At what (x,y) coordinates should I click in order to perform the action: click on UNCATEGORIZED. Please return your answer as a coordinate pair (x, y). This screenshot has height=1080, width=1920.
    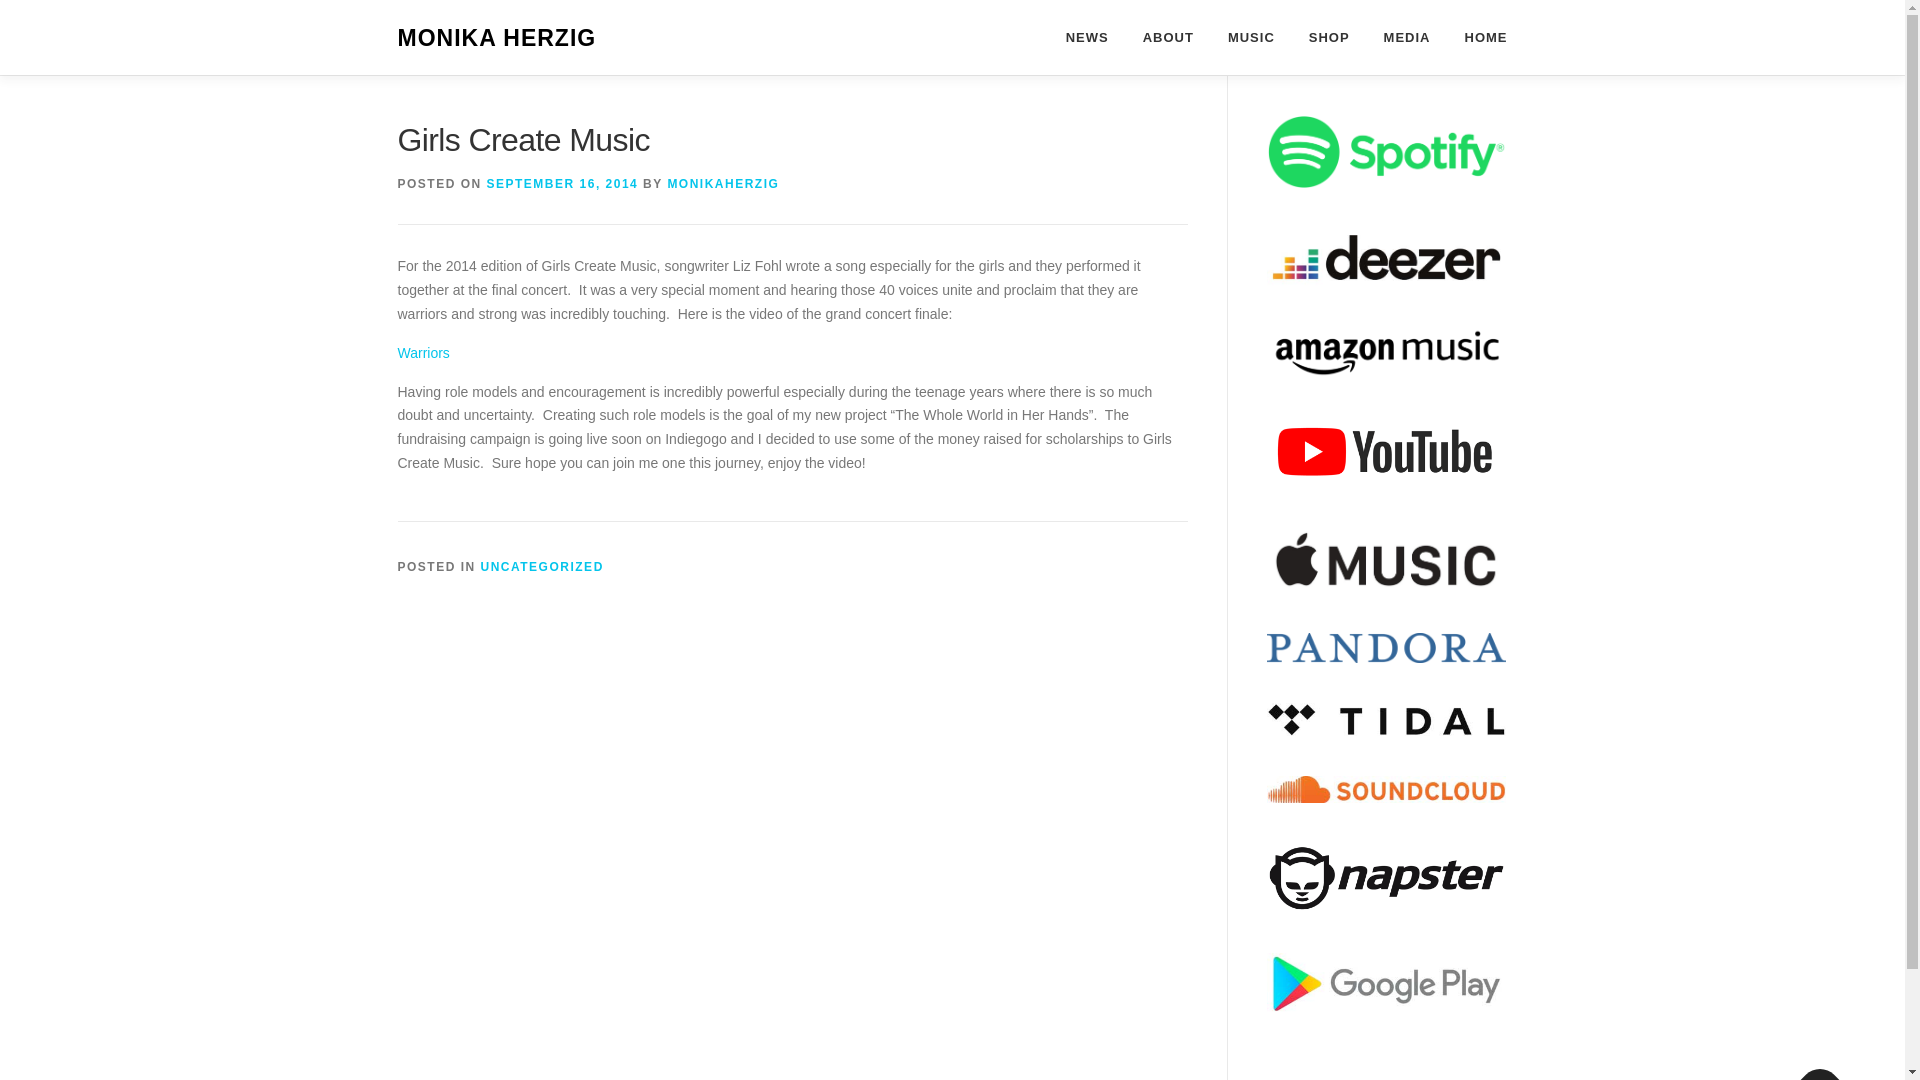
    Looking at the image, I should click on (542, 566).